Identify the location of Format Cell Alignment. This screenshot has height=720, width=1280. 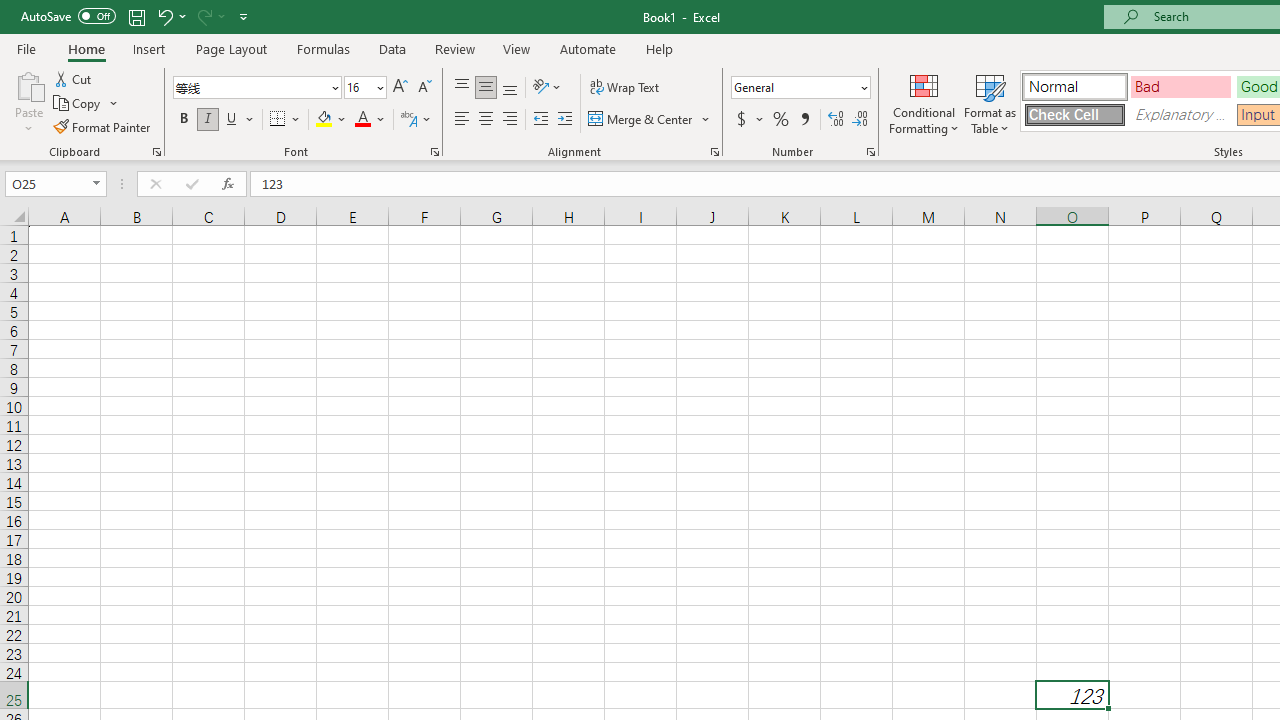
(714, 152).